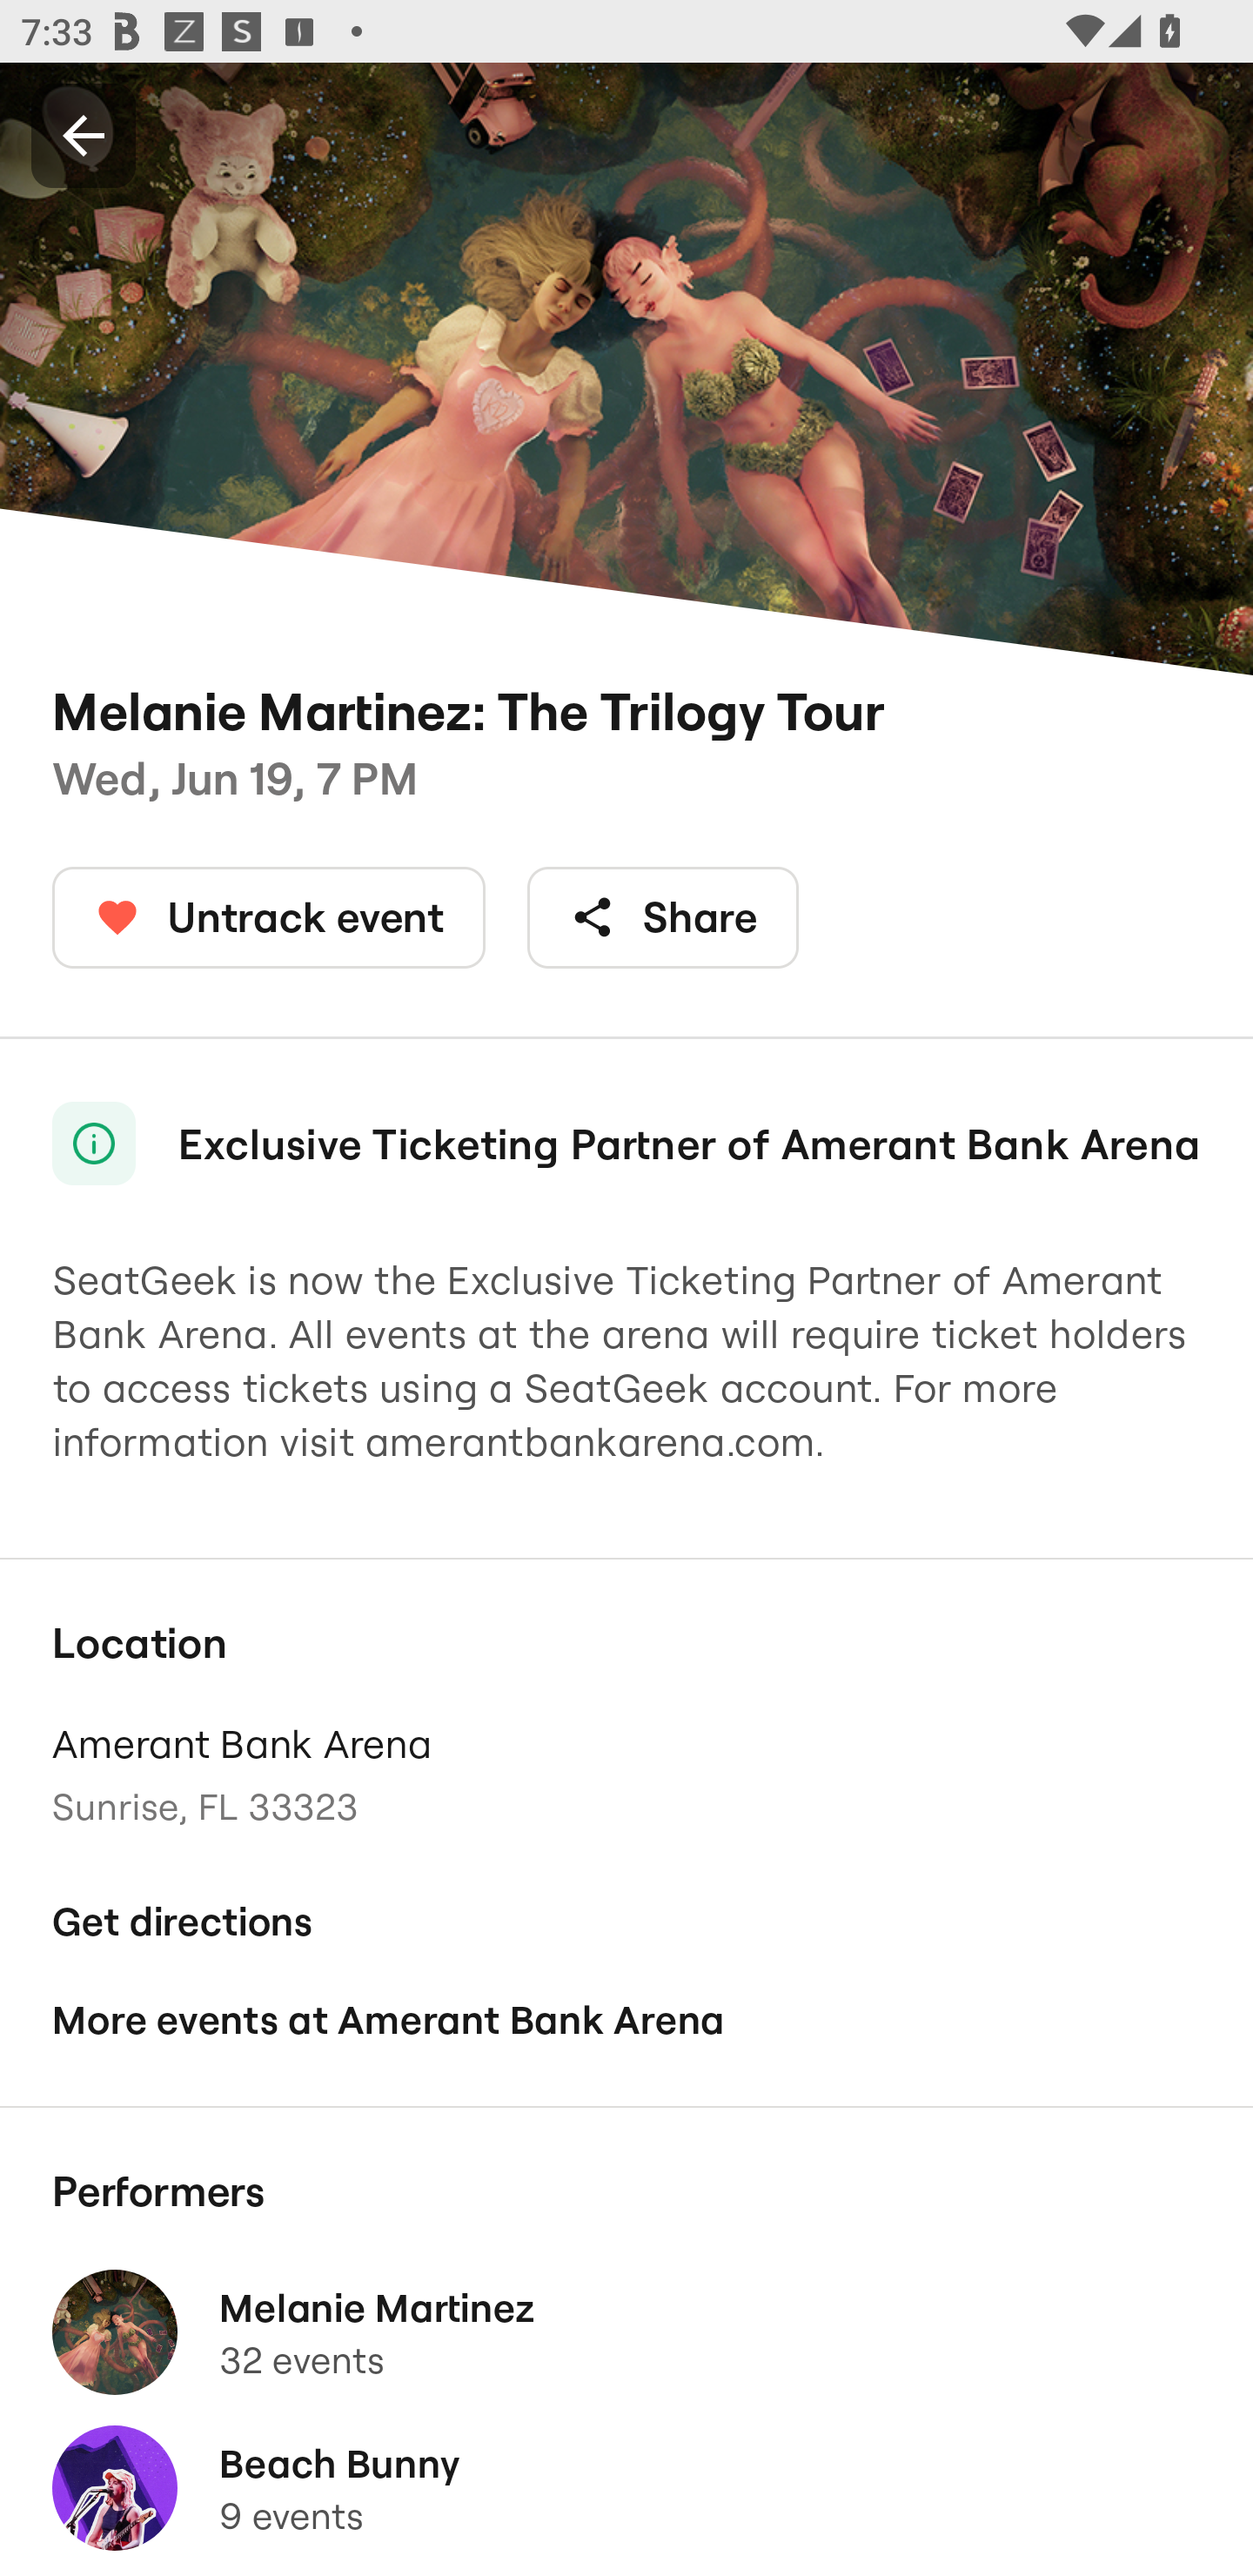 Image resolution: width=1253 pixels, height=2576 pixels. What do you see at coordinates (269, 916) in the screenshot?
I see `Untrack event` at bounding box center [269, 916].